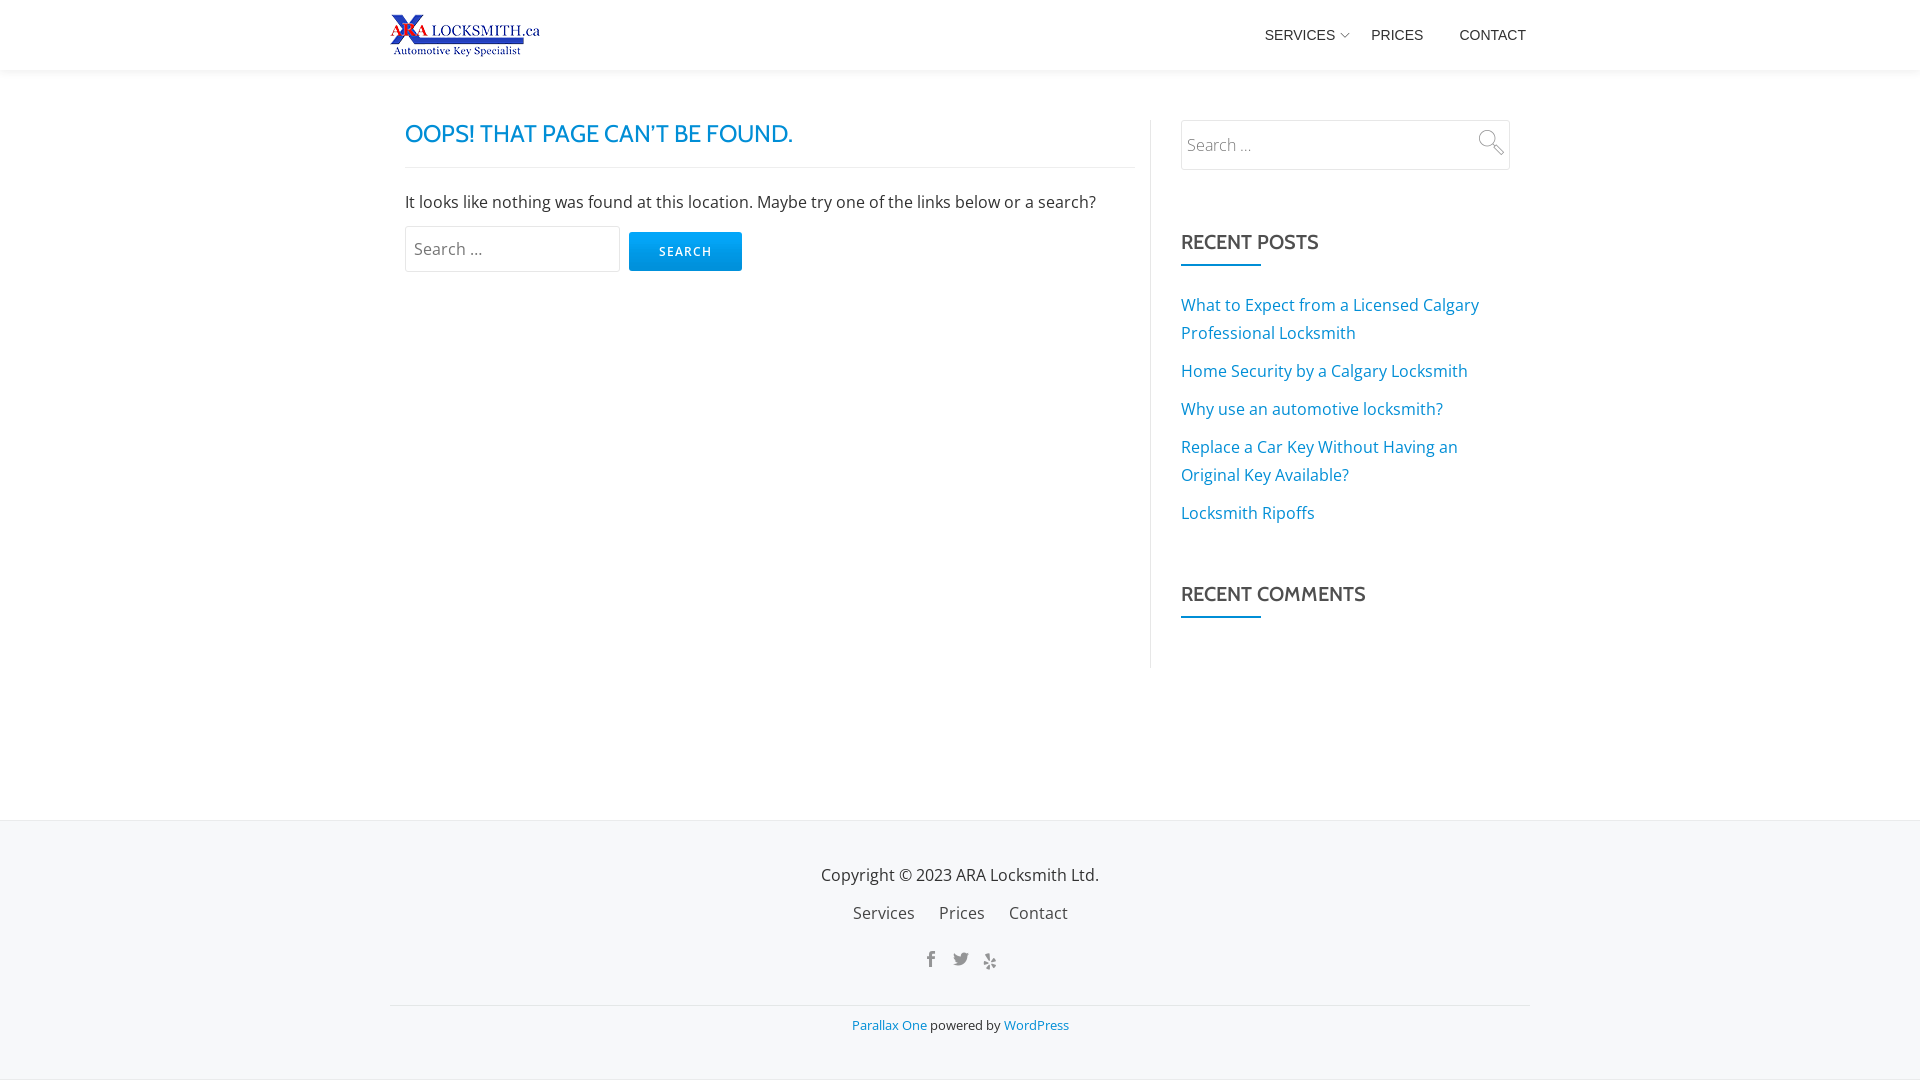  Describe the element at coordinates (883, 913) in the screenshot. I see `Services` at that location.